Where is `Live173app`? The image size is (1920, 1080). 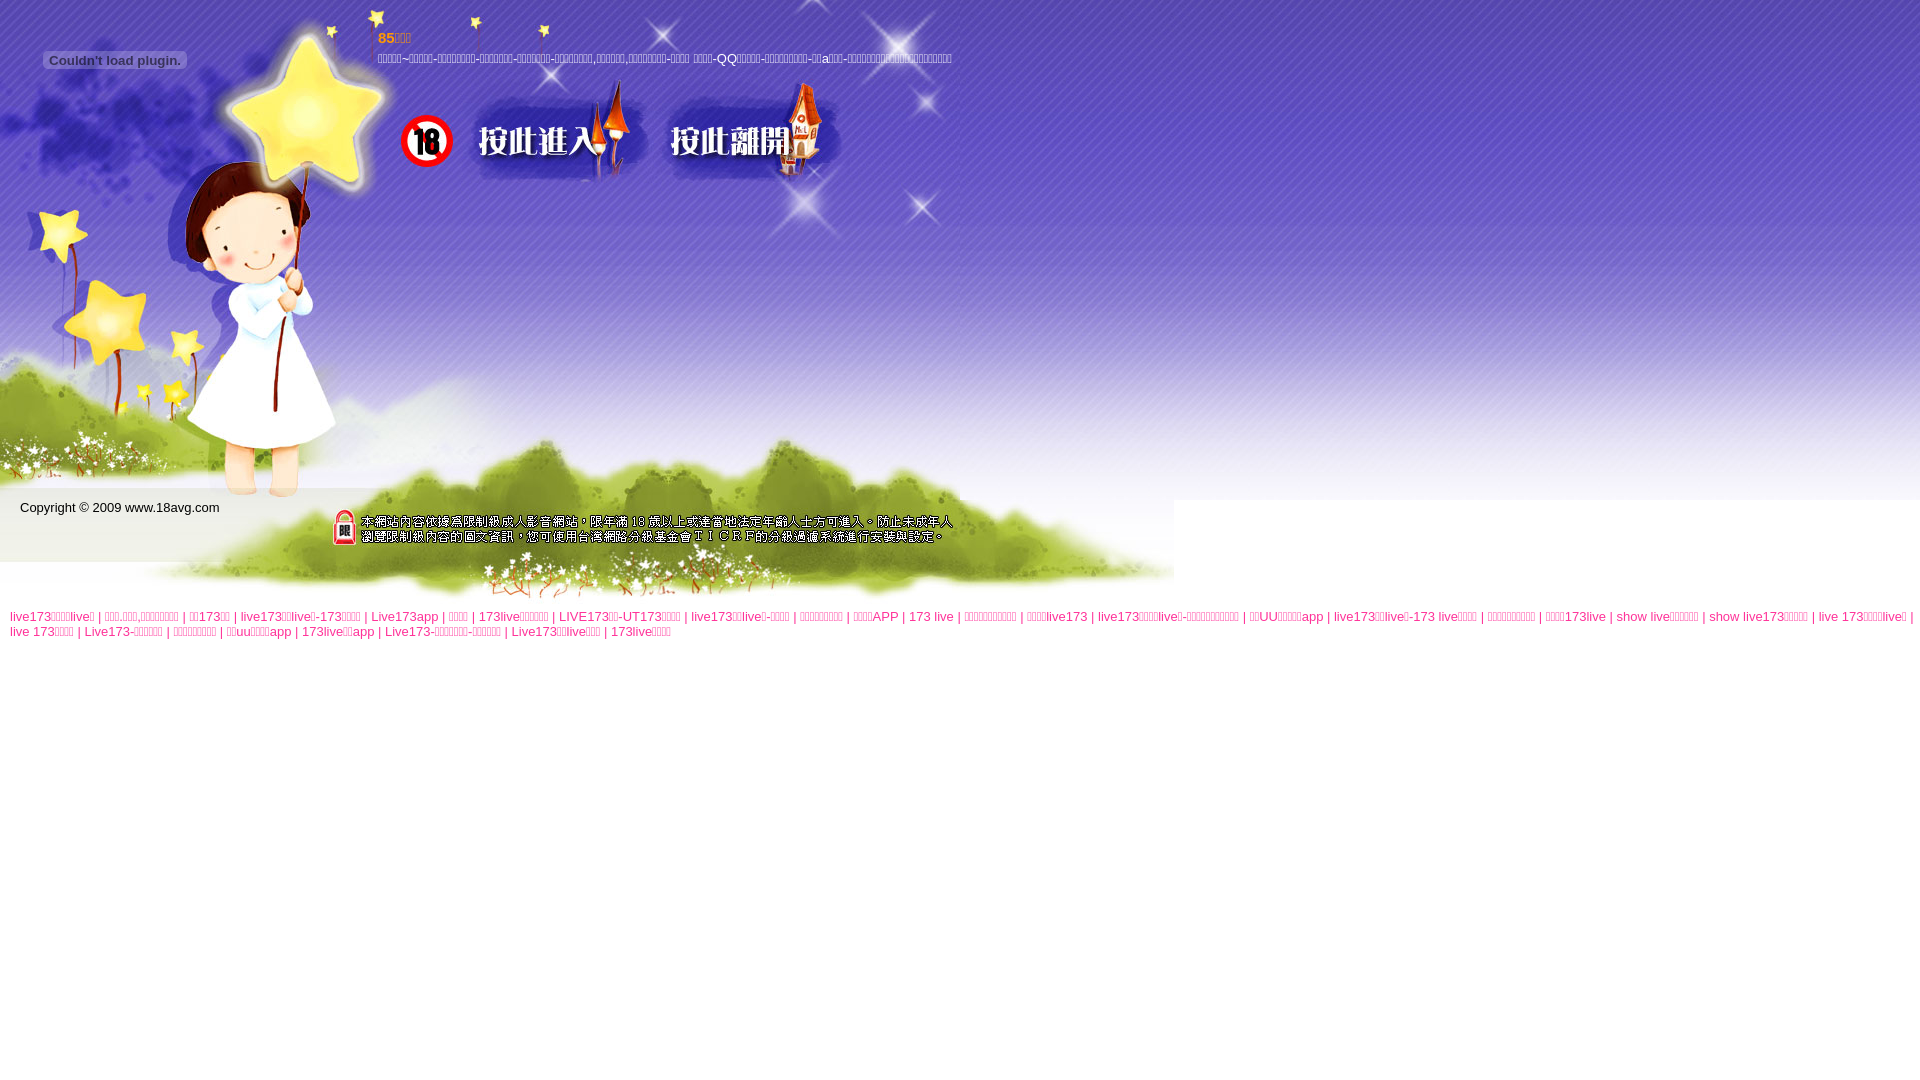
Live173app is located at coordinates (404, 616).